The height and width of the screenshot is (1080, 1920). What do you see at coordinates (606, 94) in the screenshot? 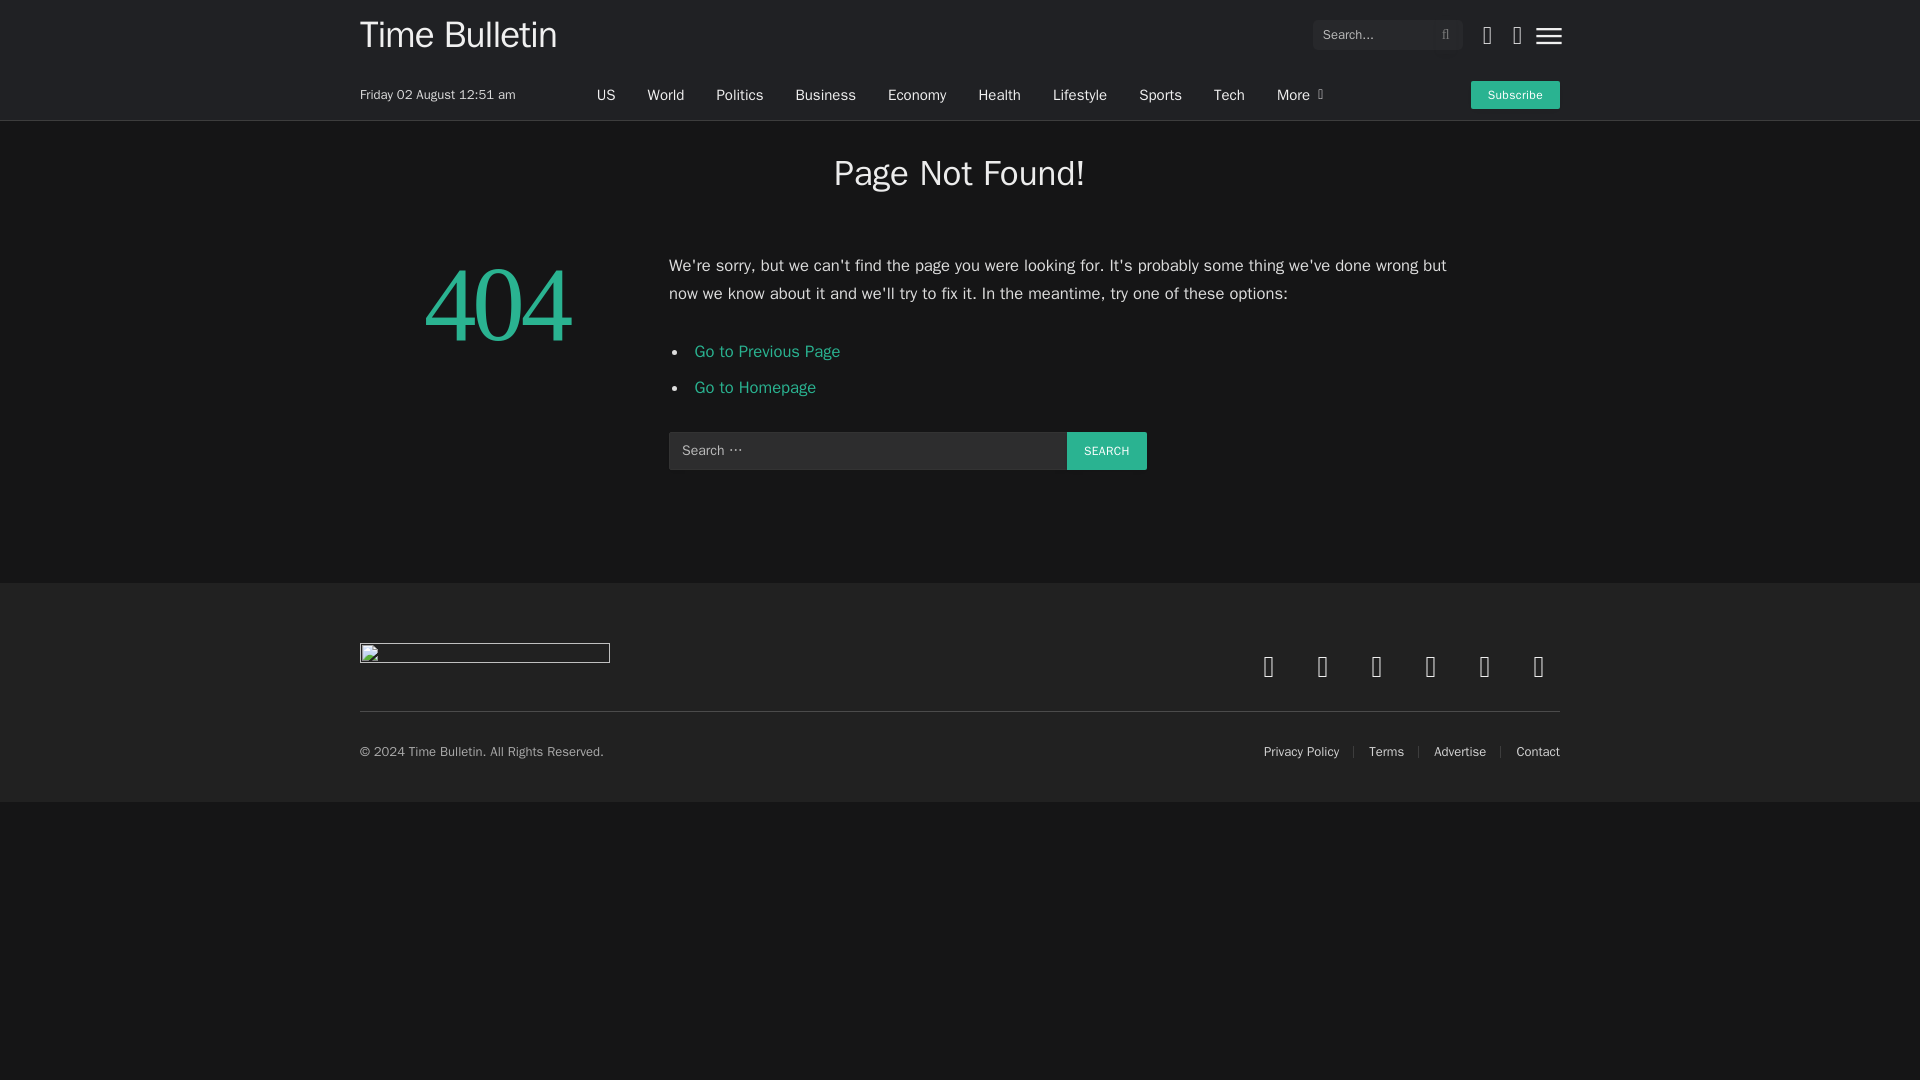
I see `US` at bounding box center [606, 94].